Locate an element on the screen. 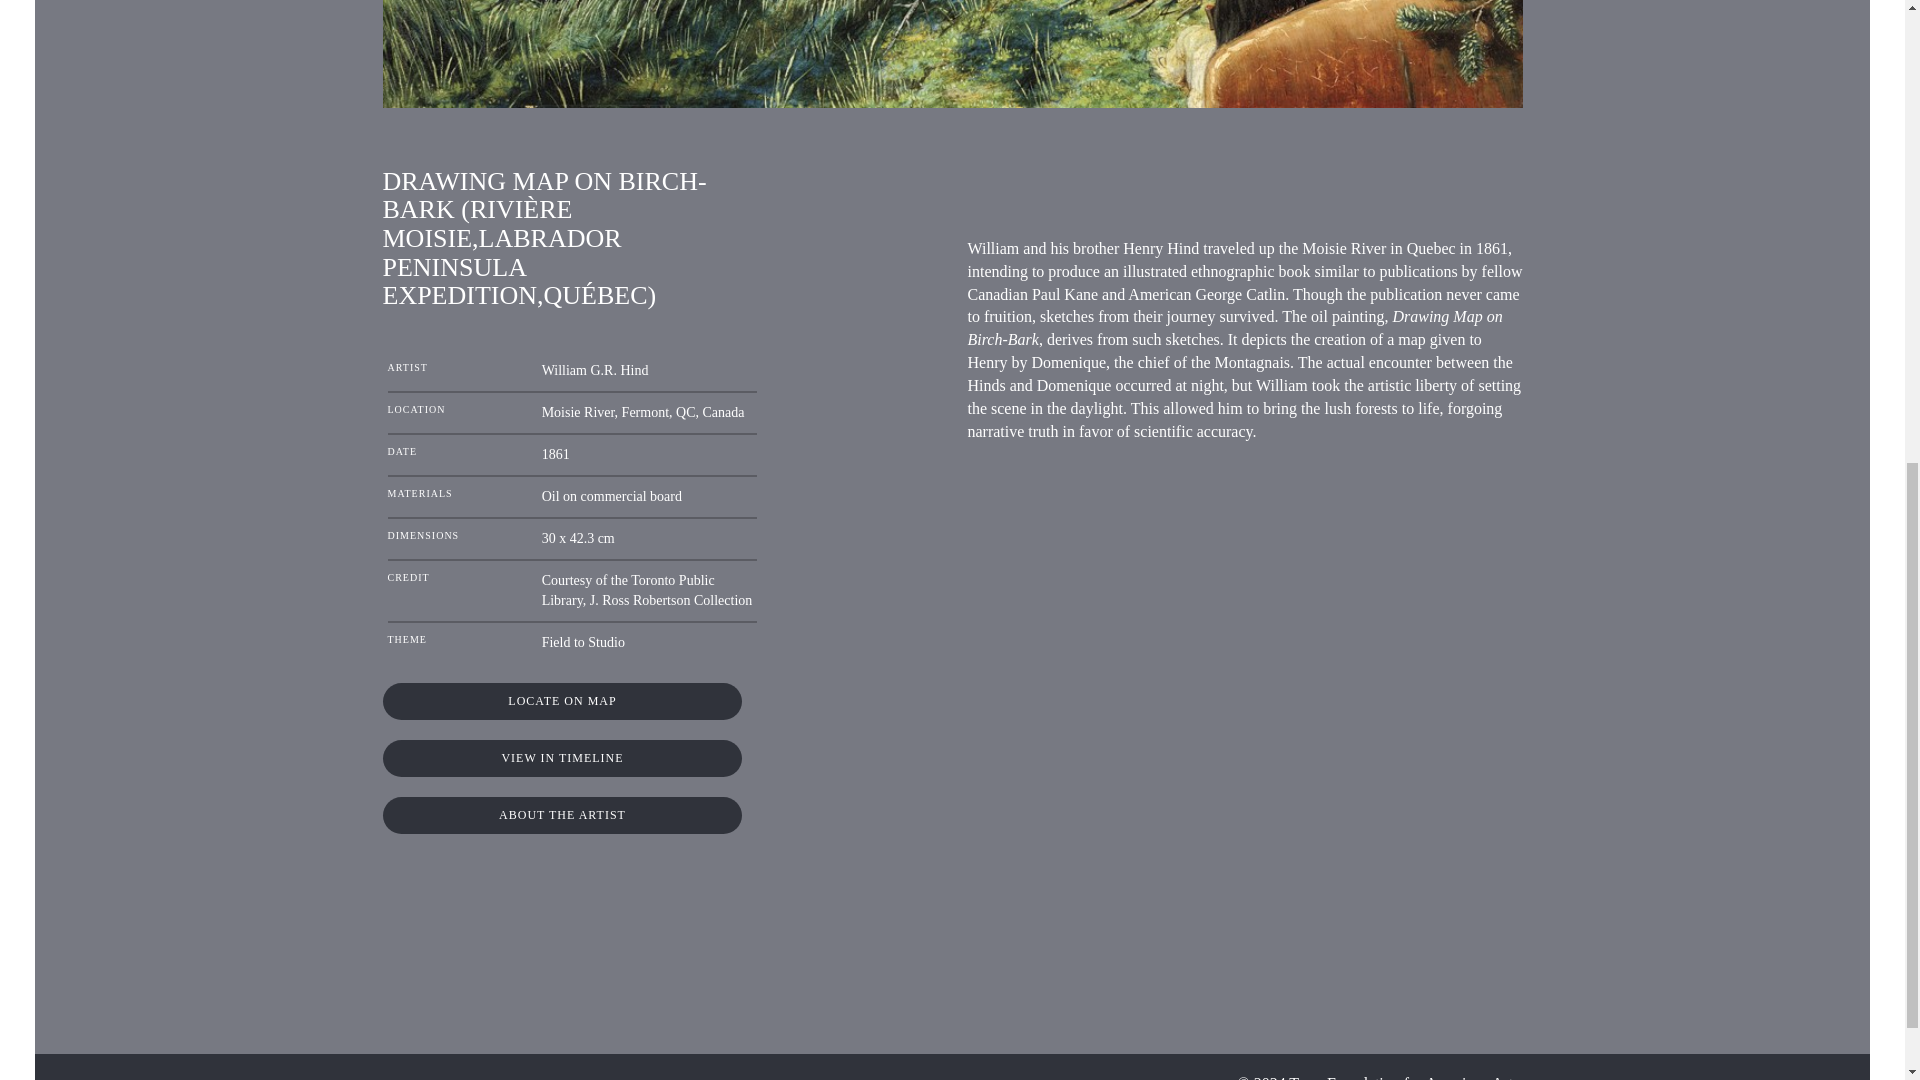 The image size is (1920, 1080). VIEW IN TIMELINE is located at coordinates (562, 758).